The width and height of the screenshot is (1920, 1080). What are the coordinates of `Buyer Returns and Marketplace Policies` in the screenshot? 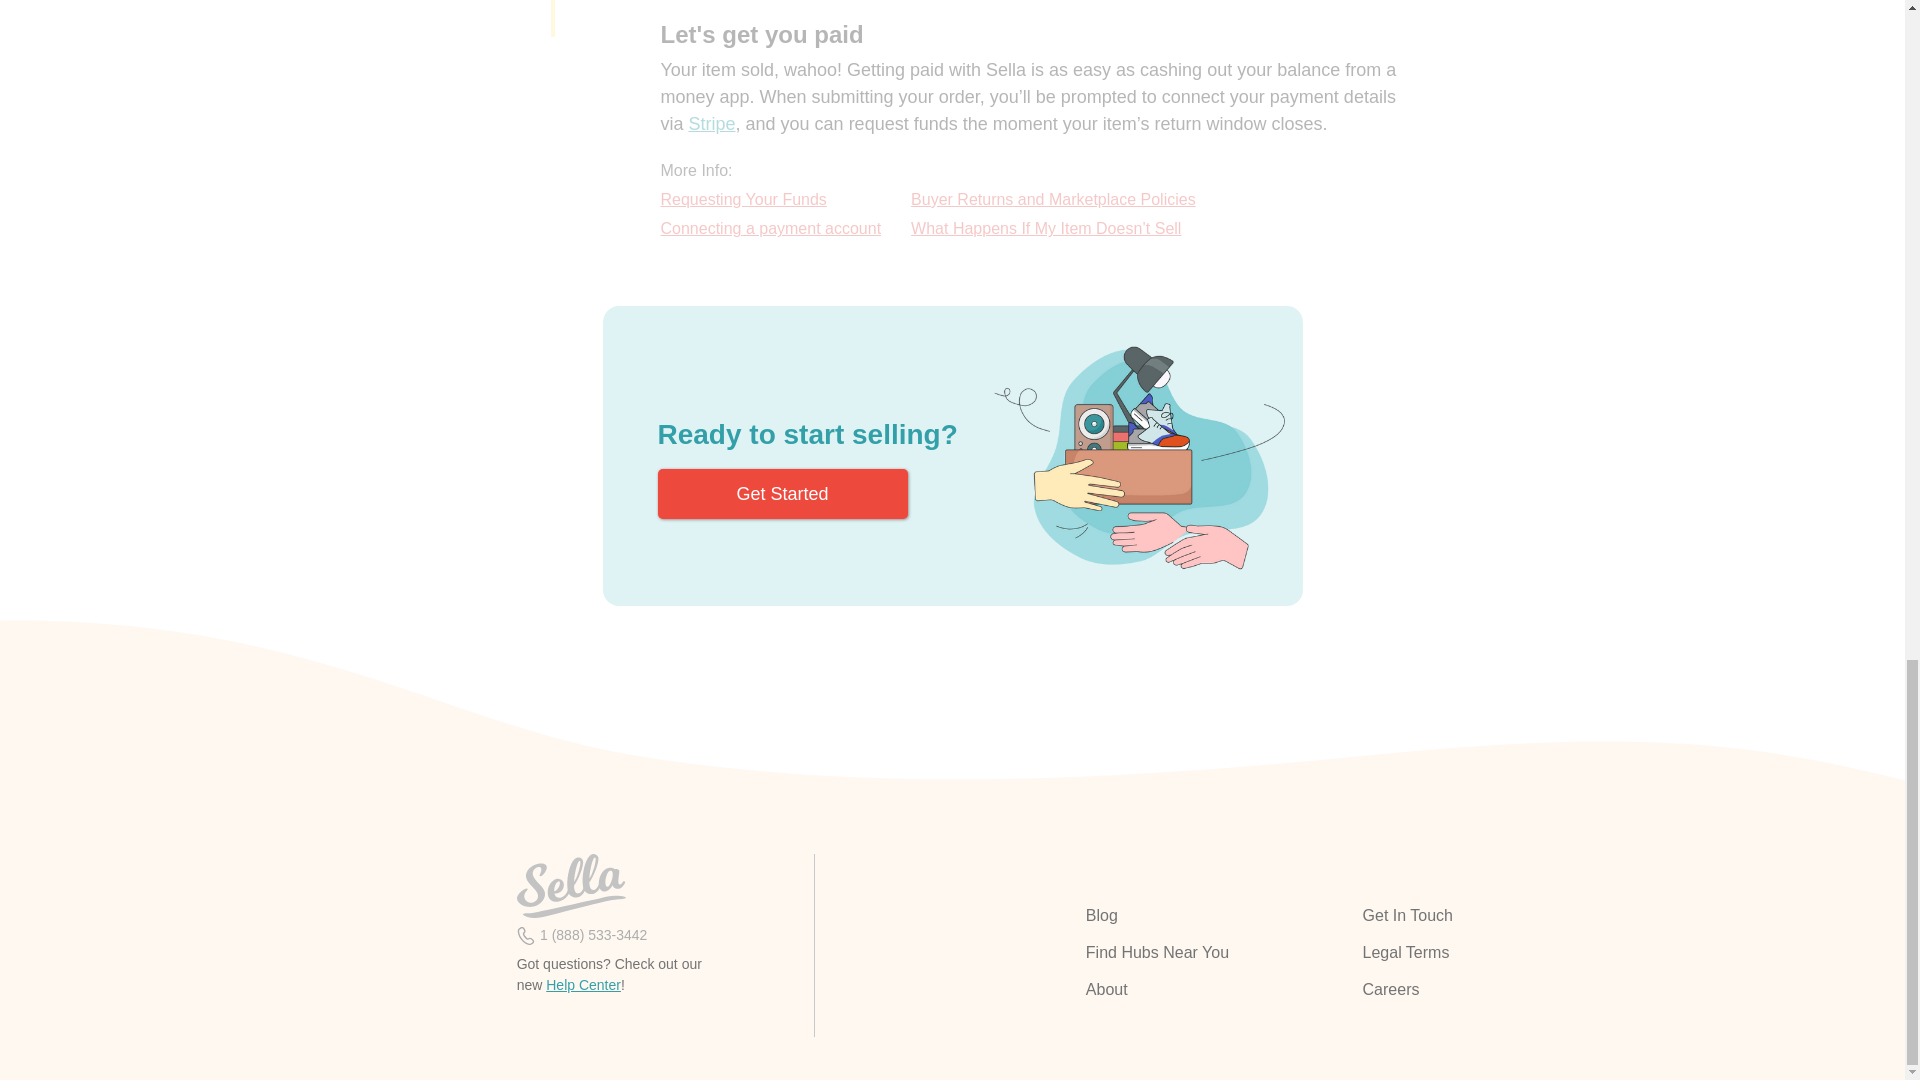 It's located at (1053, 200).